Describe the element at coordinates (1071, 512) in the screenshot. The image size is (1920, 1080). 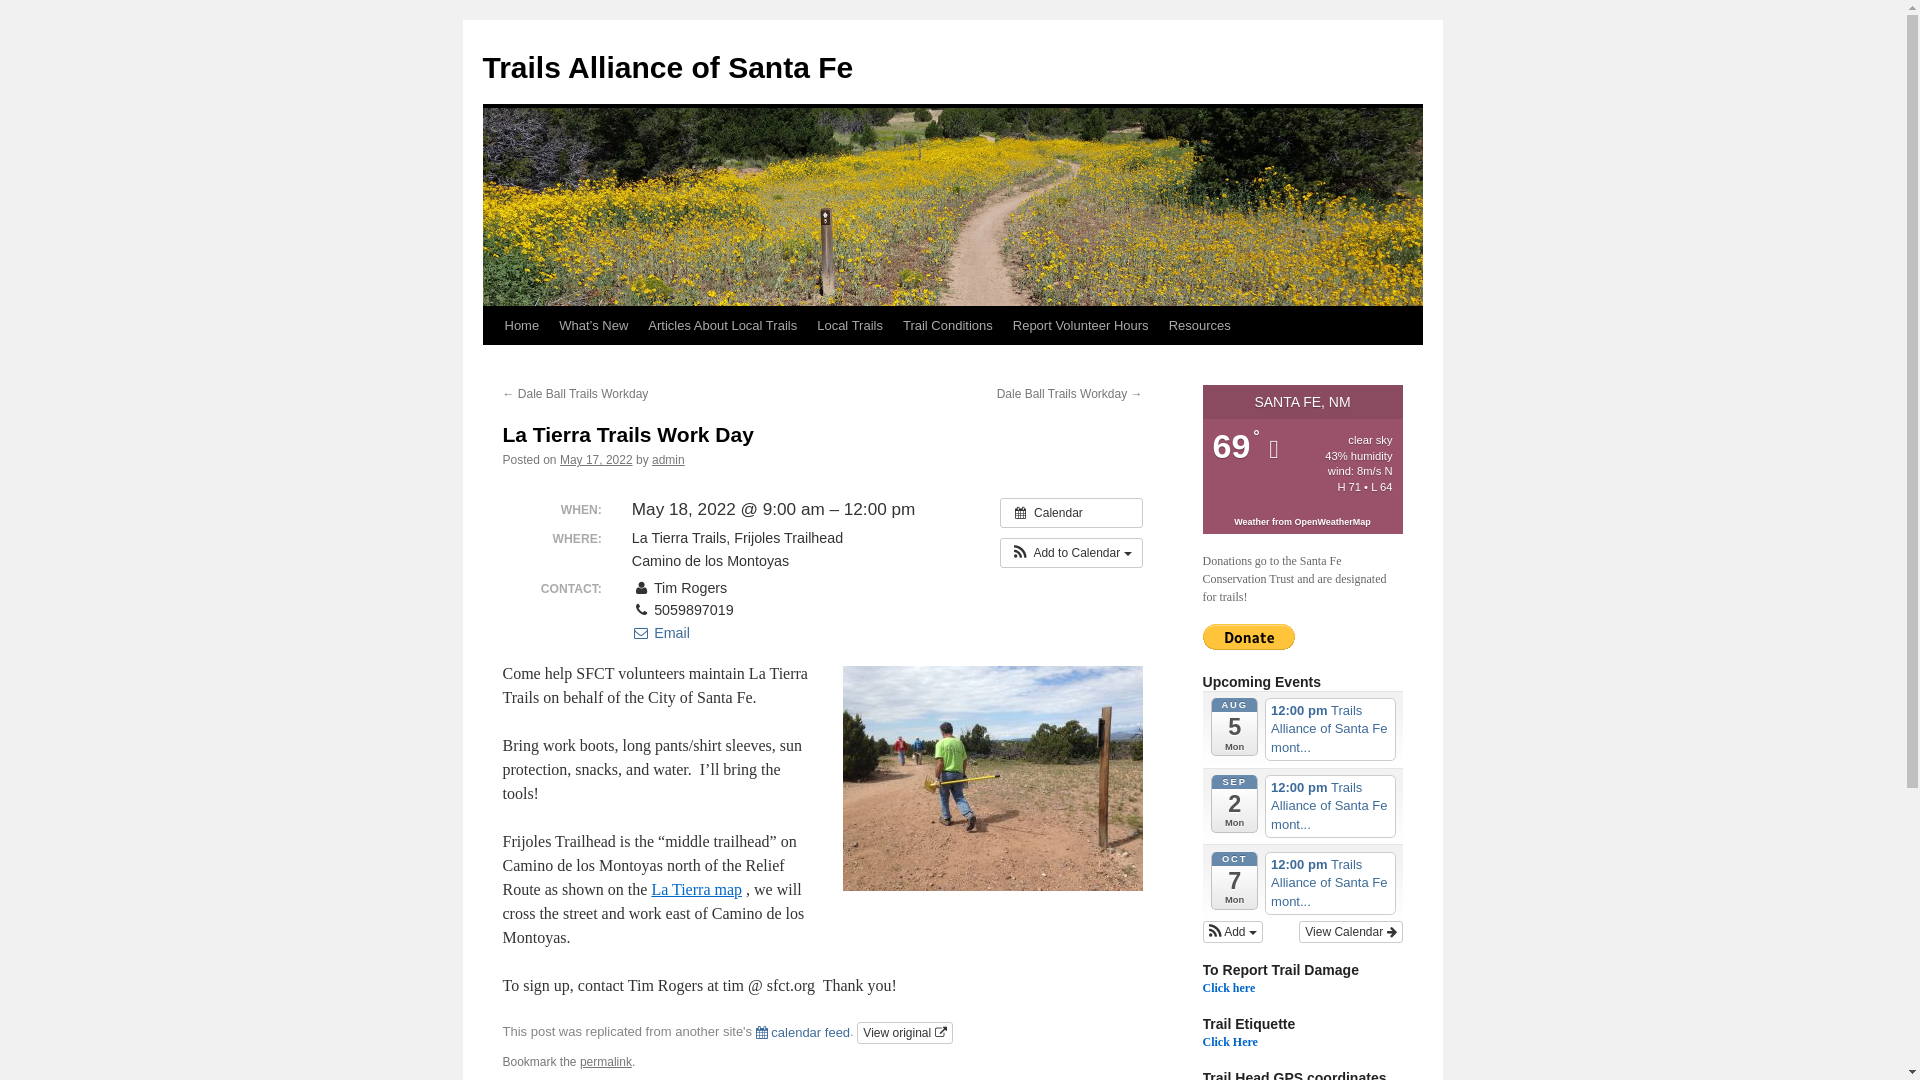
I see `Calendar` at that location.